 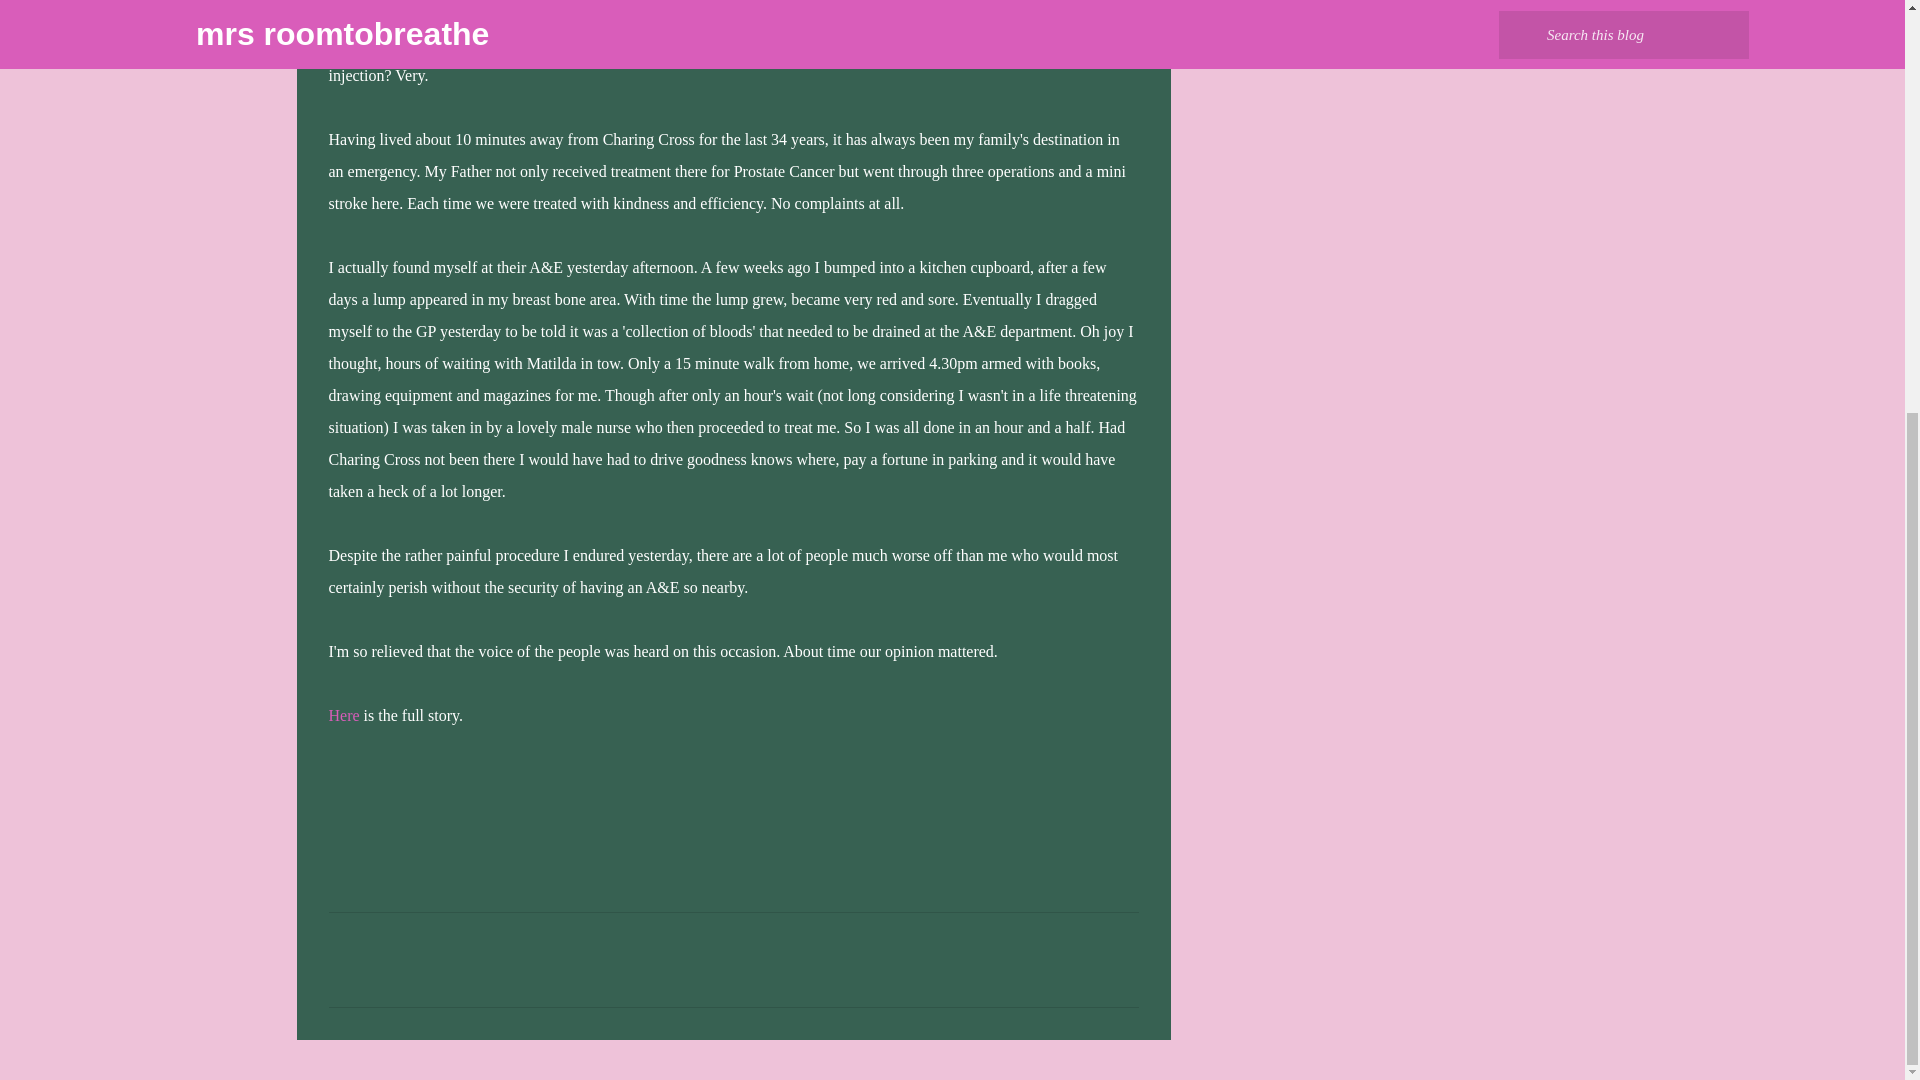 What do you see at coordinates (340, 783) in the screenshot?
I see `Email Post` at bounding box center [340, 783].